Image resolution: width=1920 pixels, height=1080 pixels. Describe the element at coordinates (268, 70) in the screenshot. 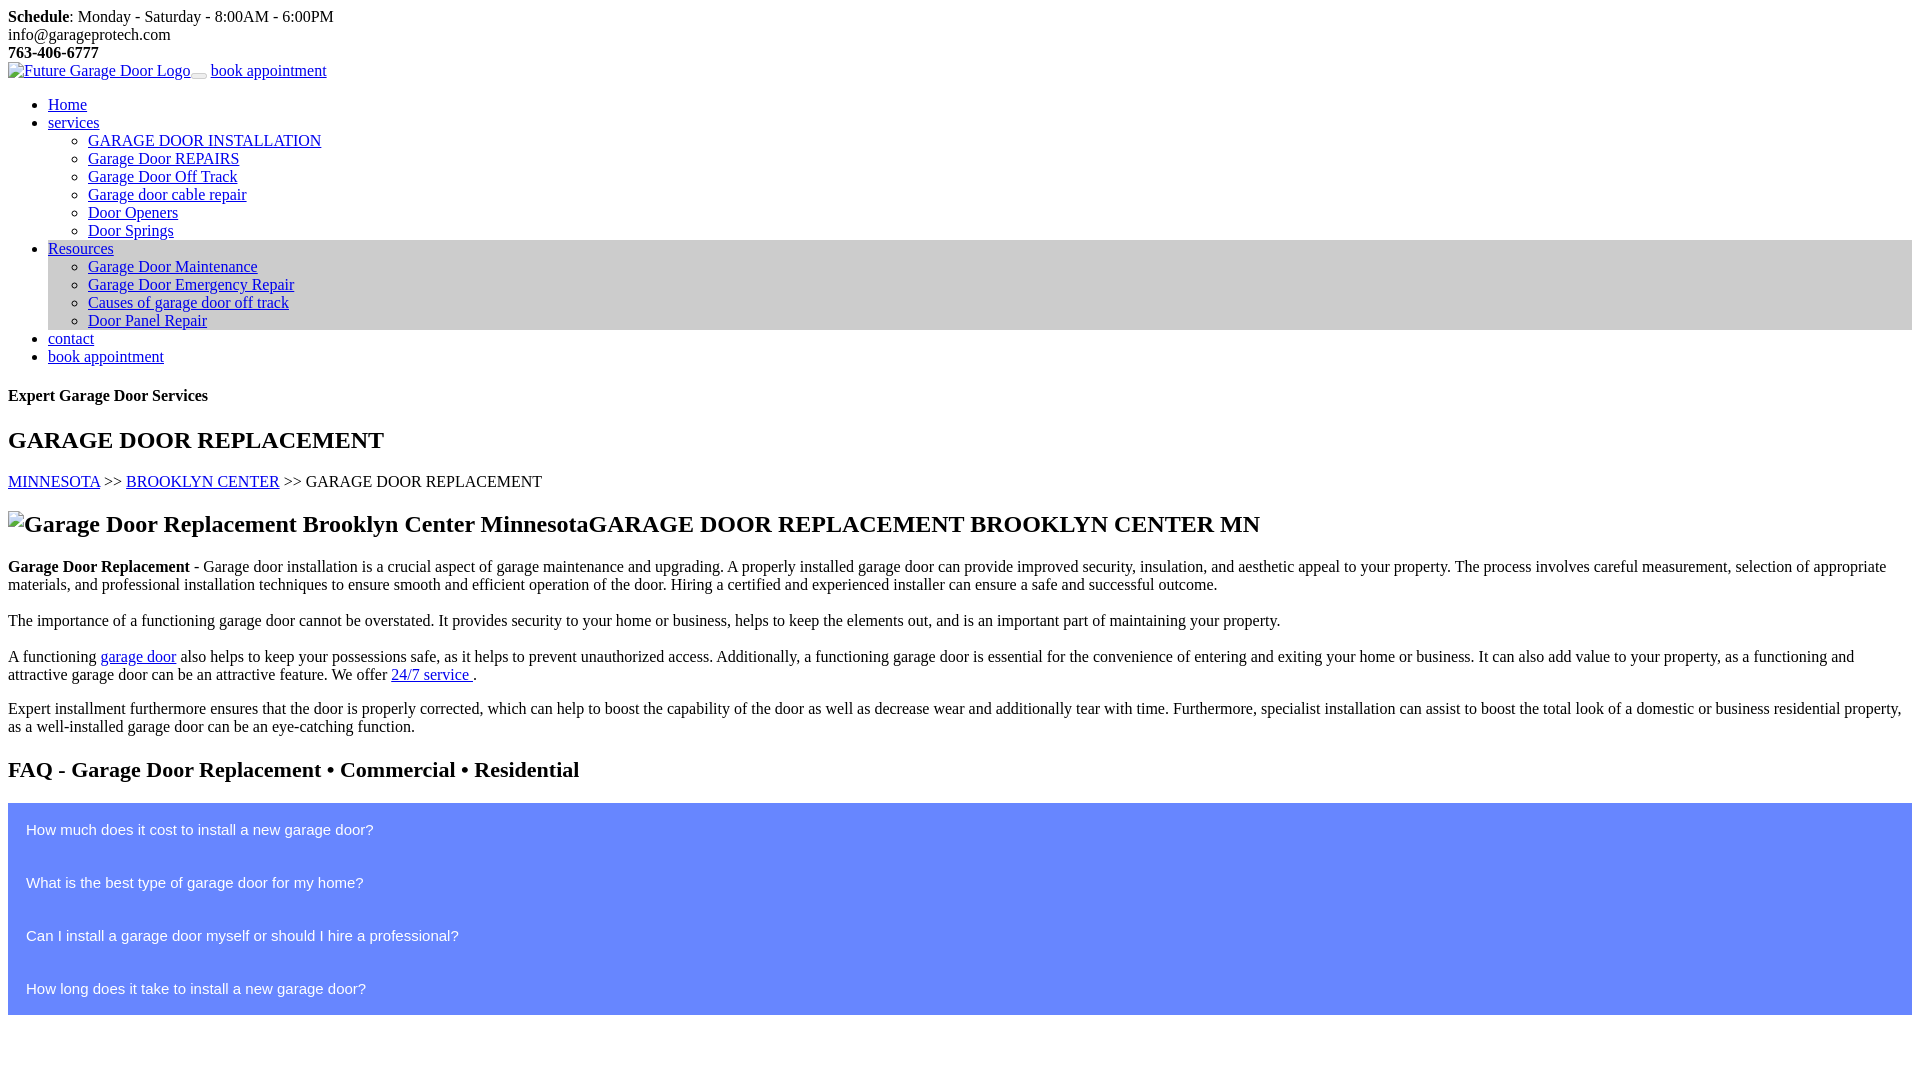

I see `book appointment` at that location.